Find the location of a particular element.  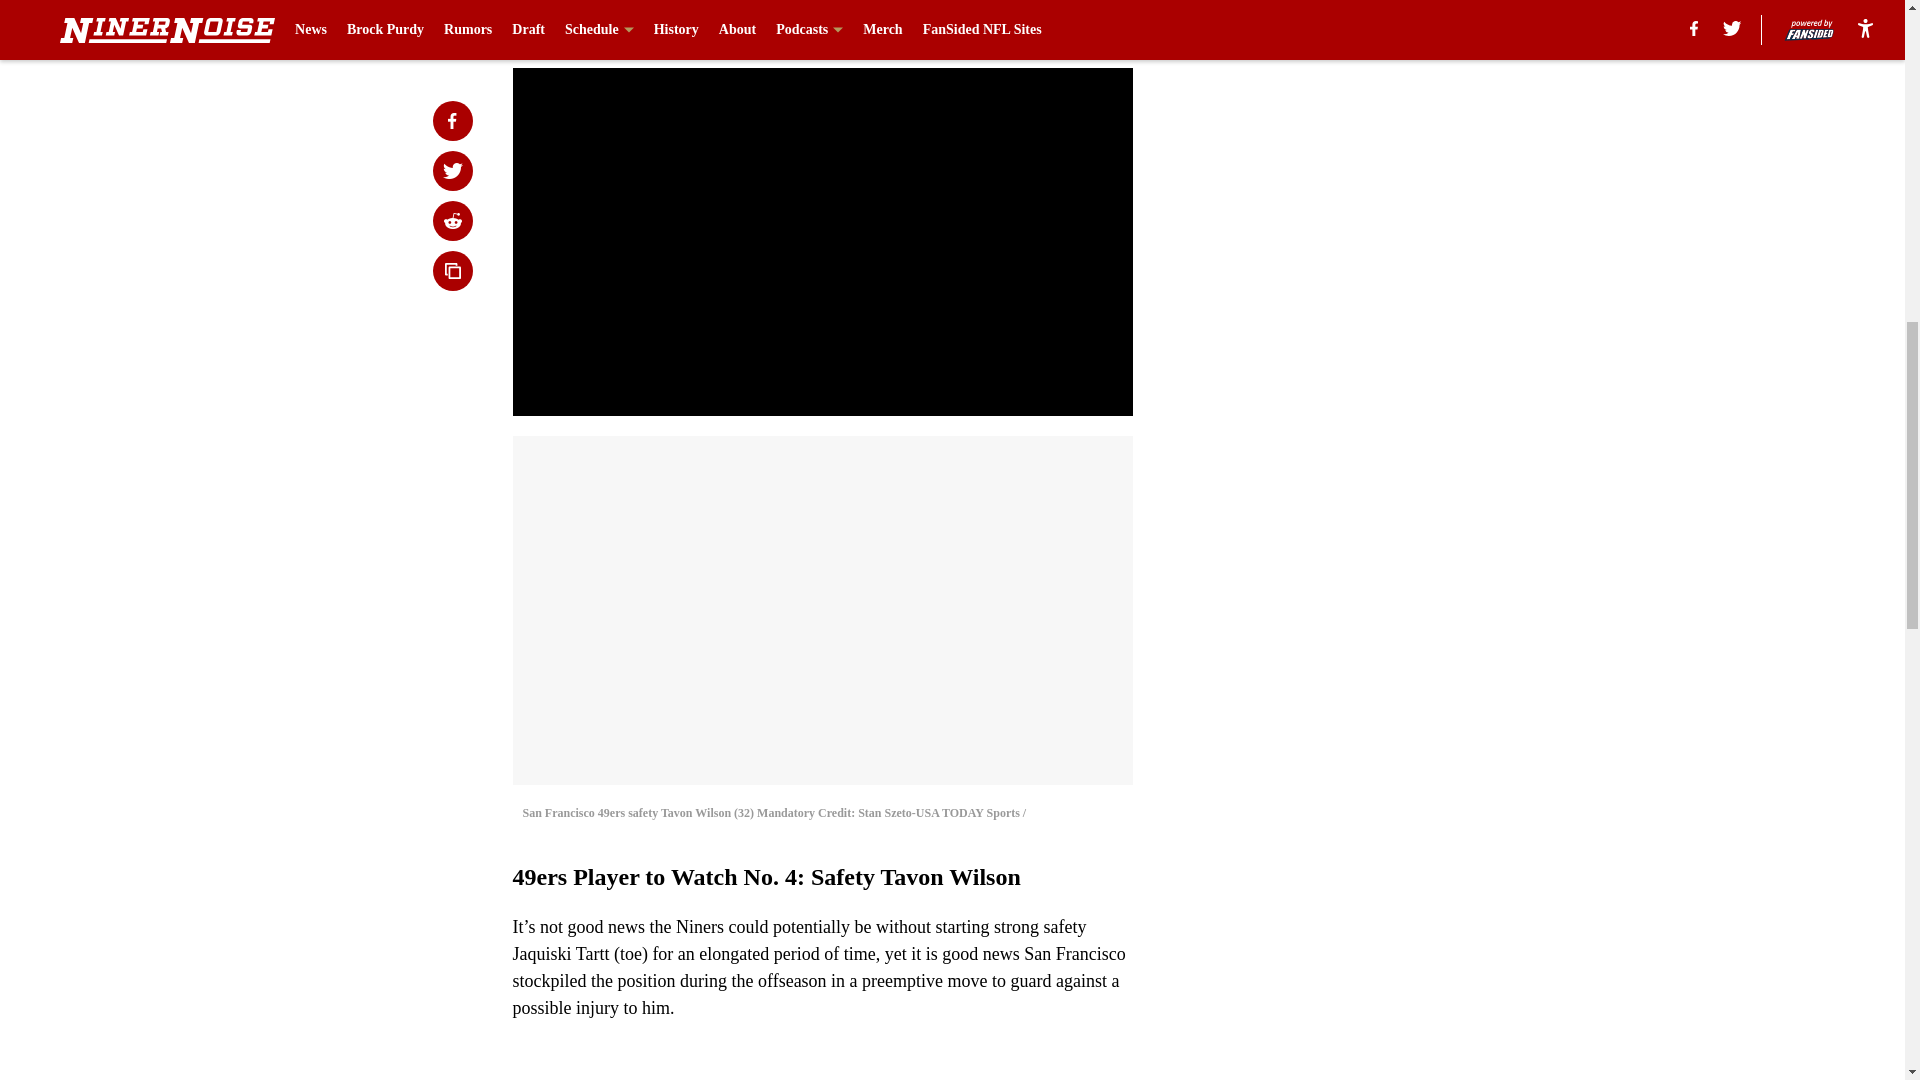

3rd party ad content is located at coordinates (1382, 422).